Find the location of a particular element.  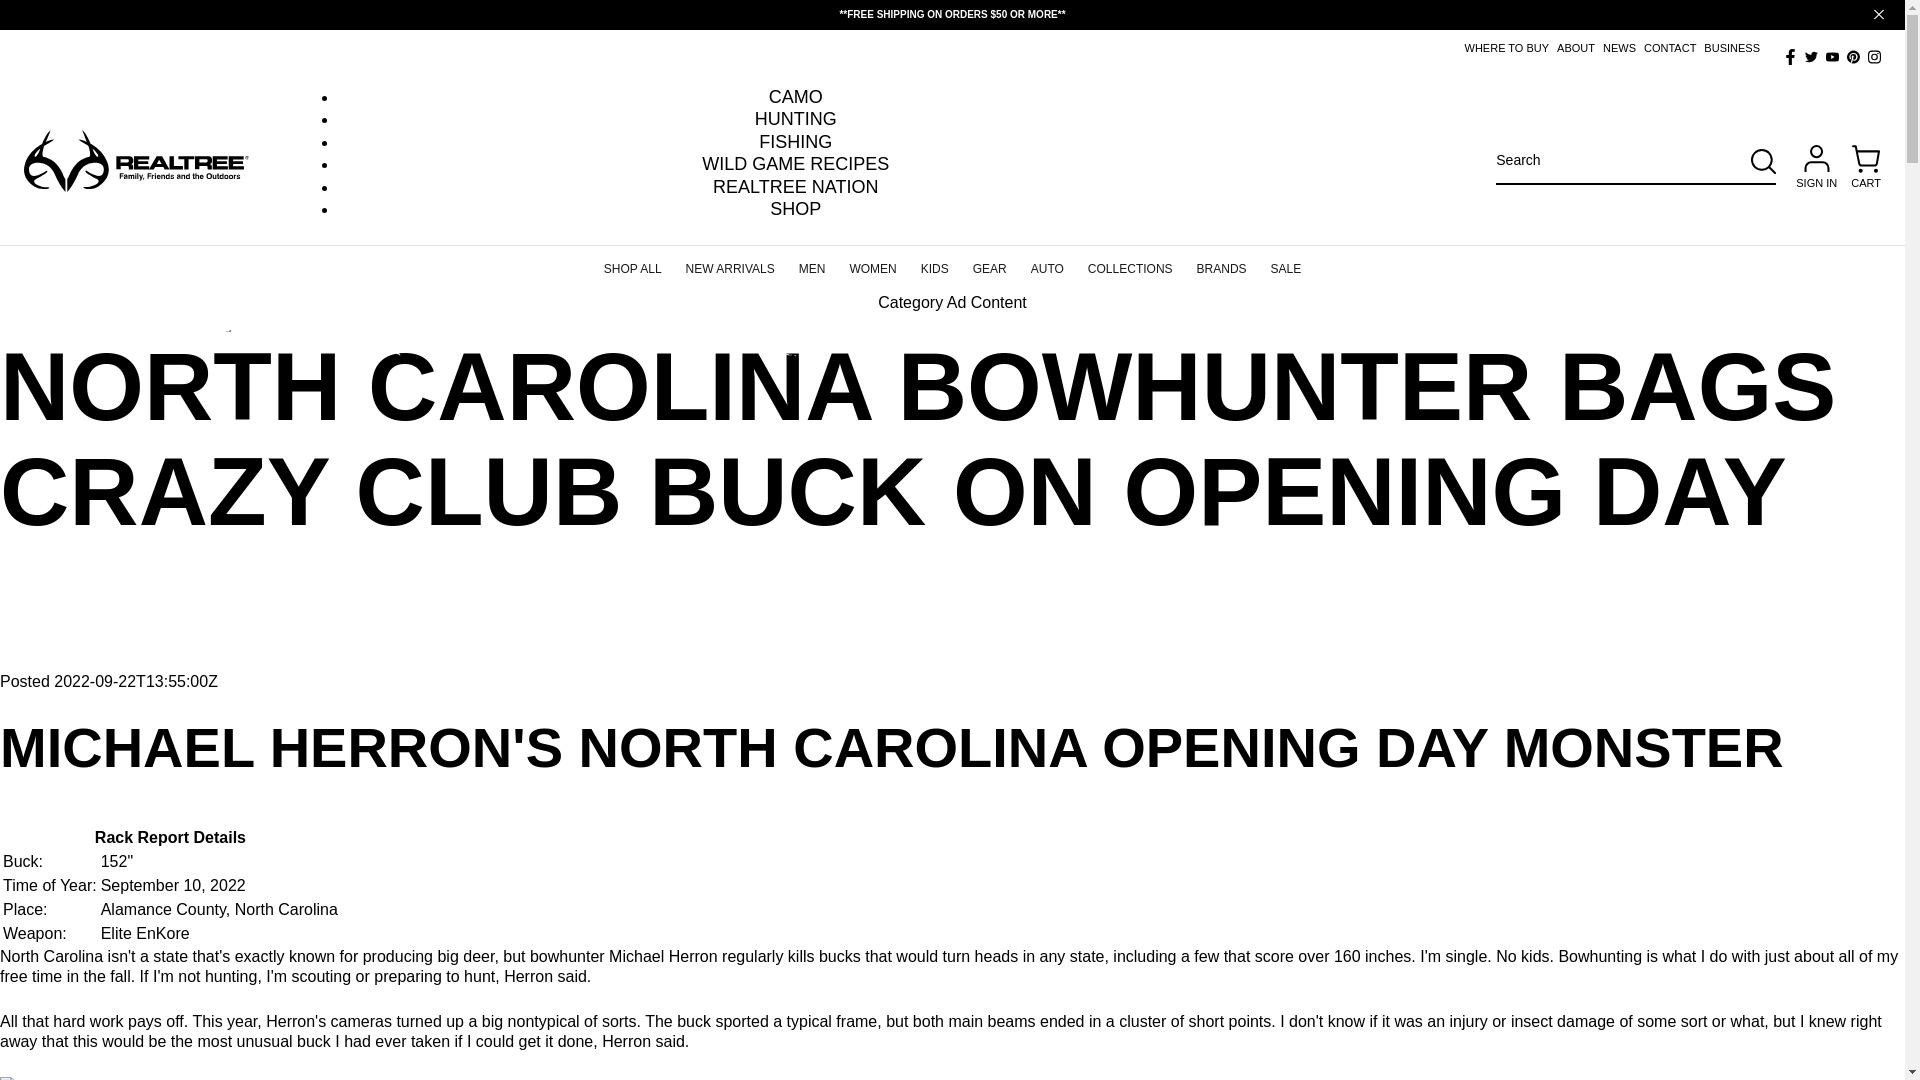

SIGN IN is located at coordinates (1816, 168).